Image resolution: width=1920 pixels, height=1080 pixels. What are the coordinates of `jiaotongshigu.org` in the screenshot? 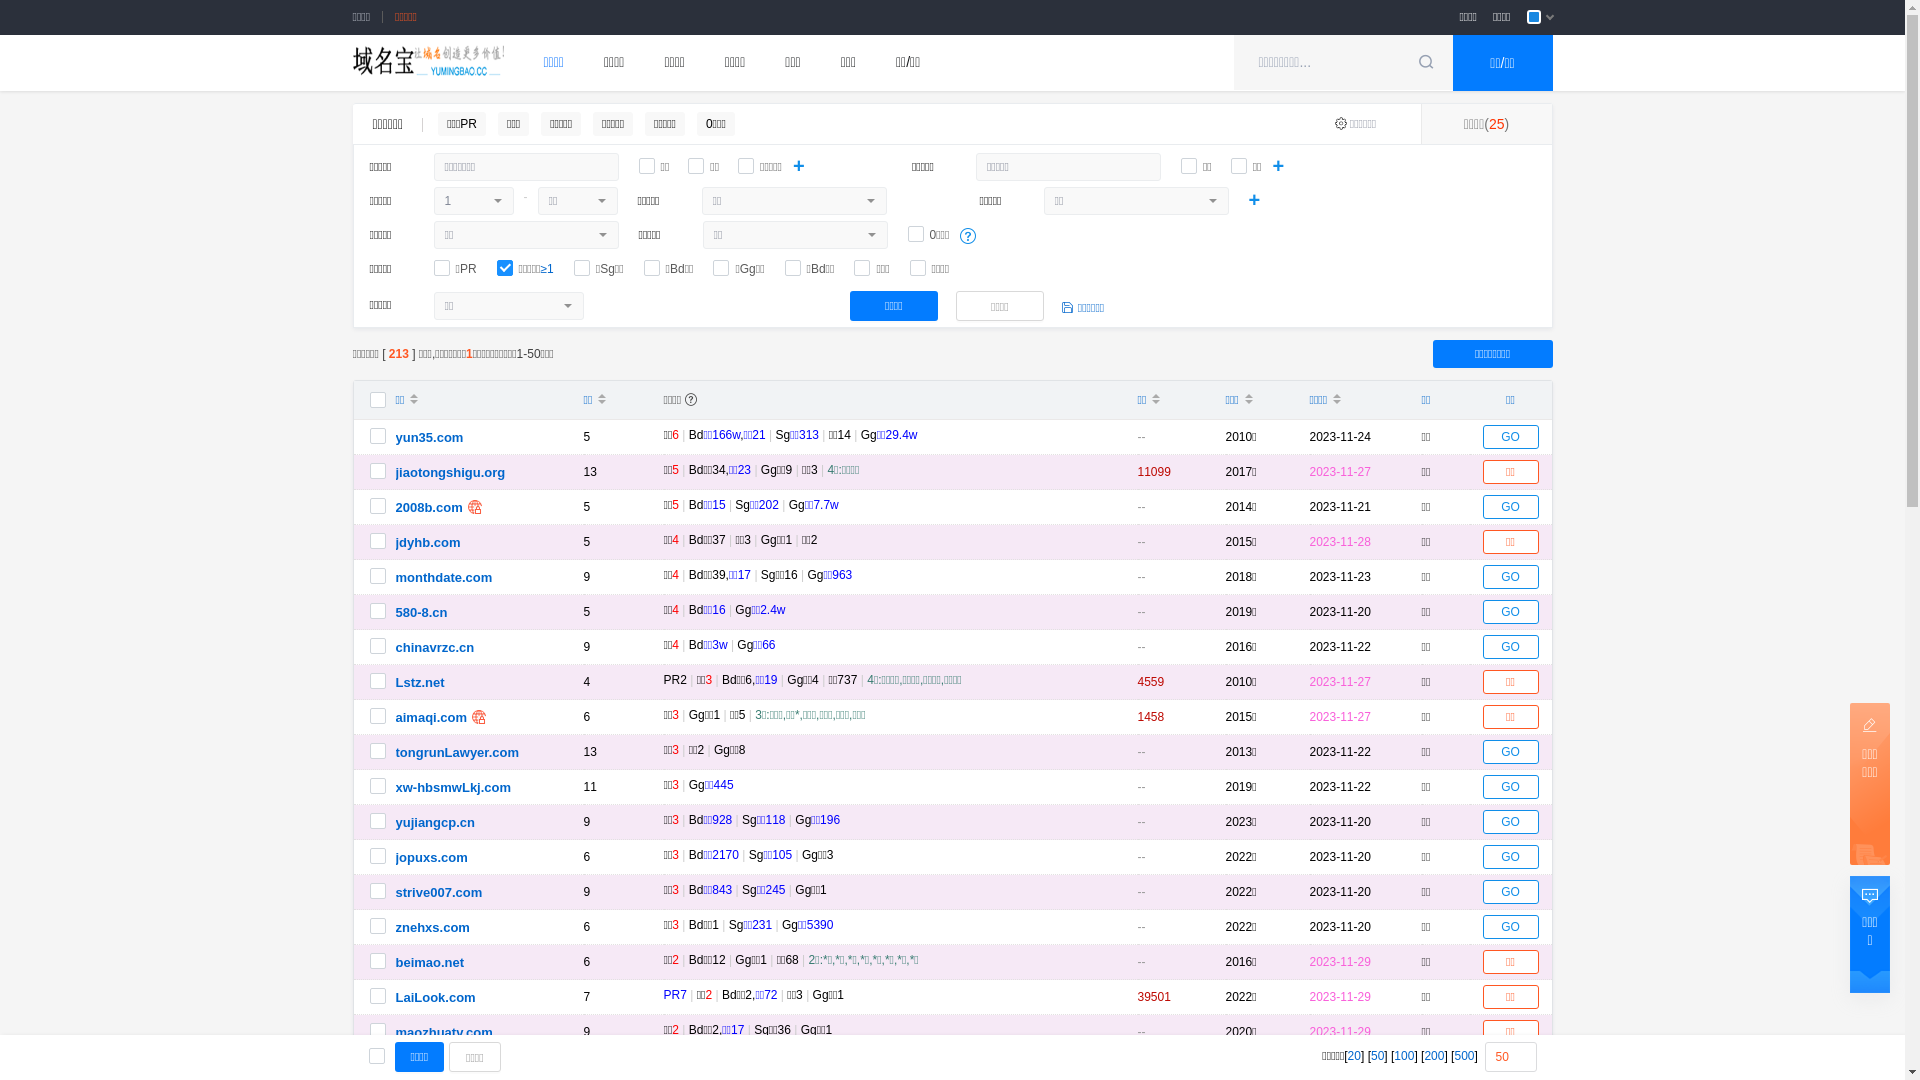 It's located at (451, 472).